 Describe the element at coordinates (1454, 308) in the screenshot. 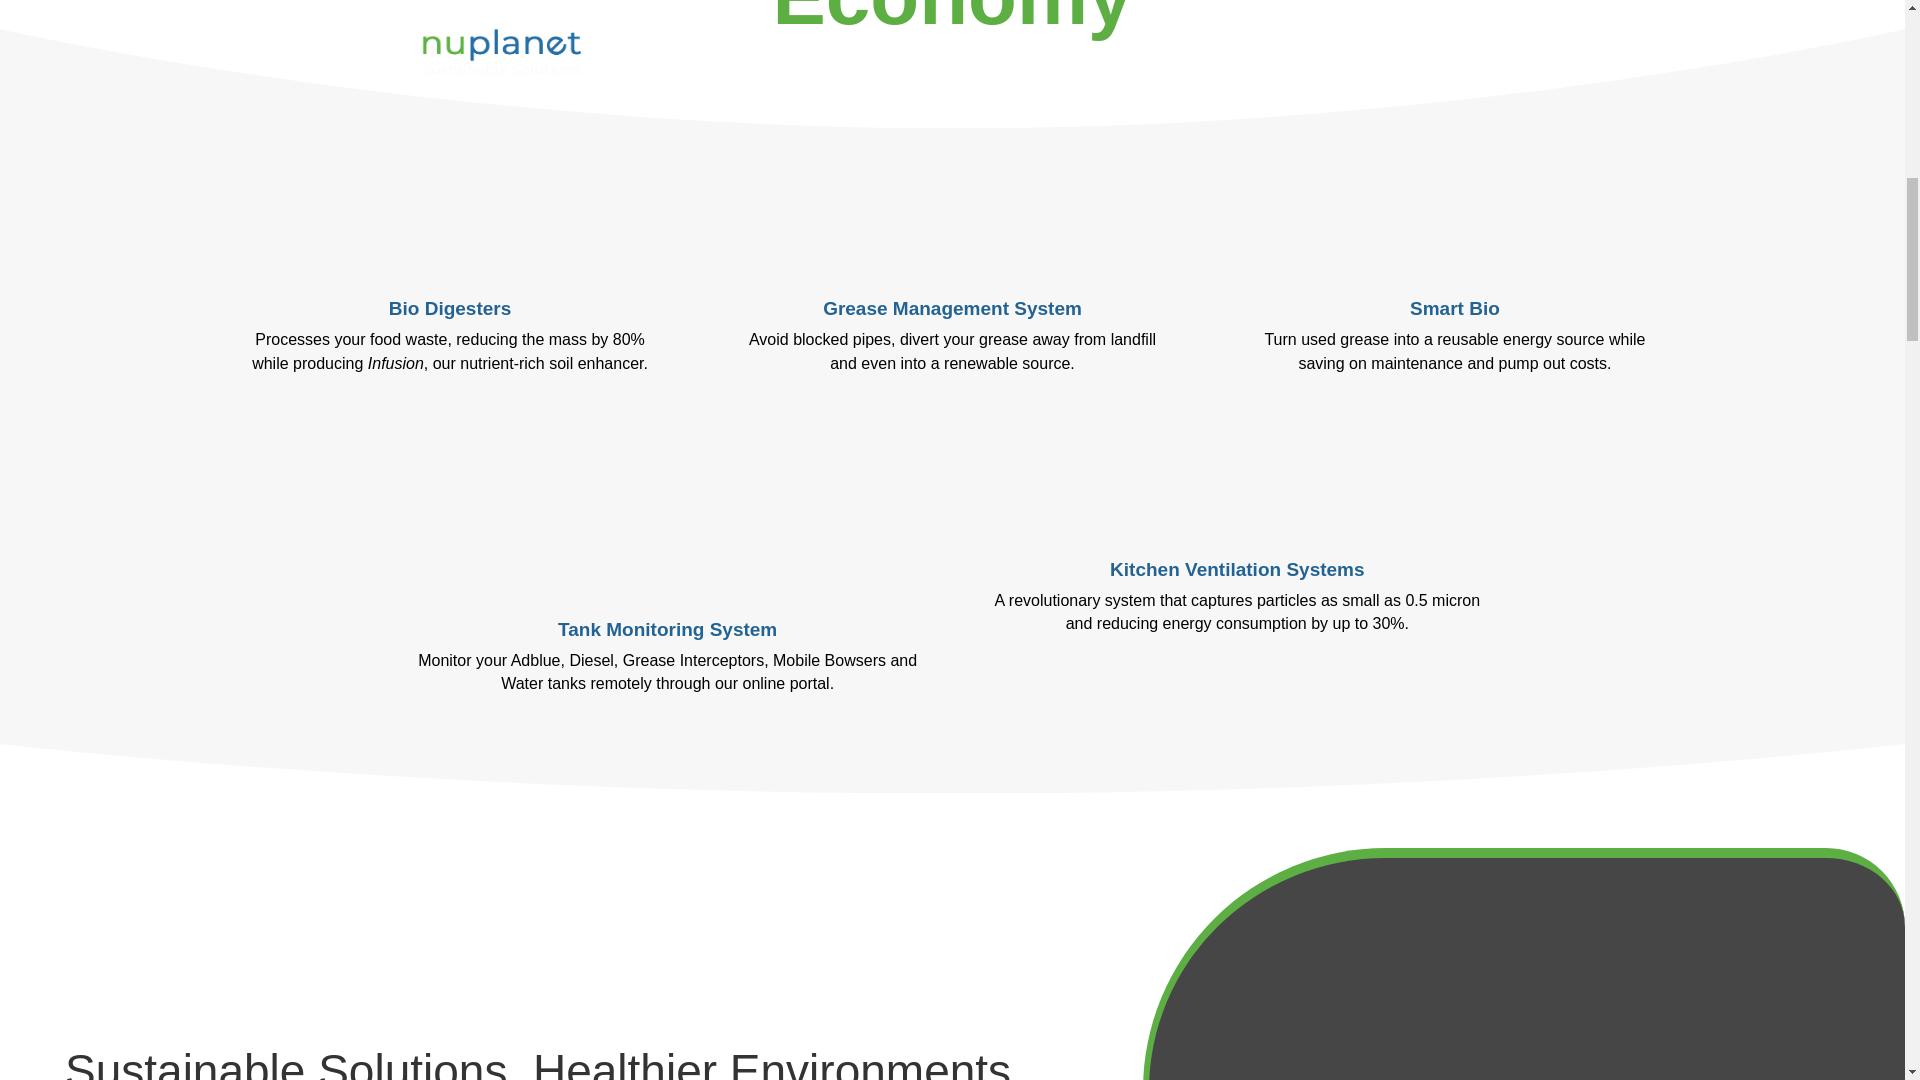

I see `Smart Bio` at that location.